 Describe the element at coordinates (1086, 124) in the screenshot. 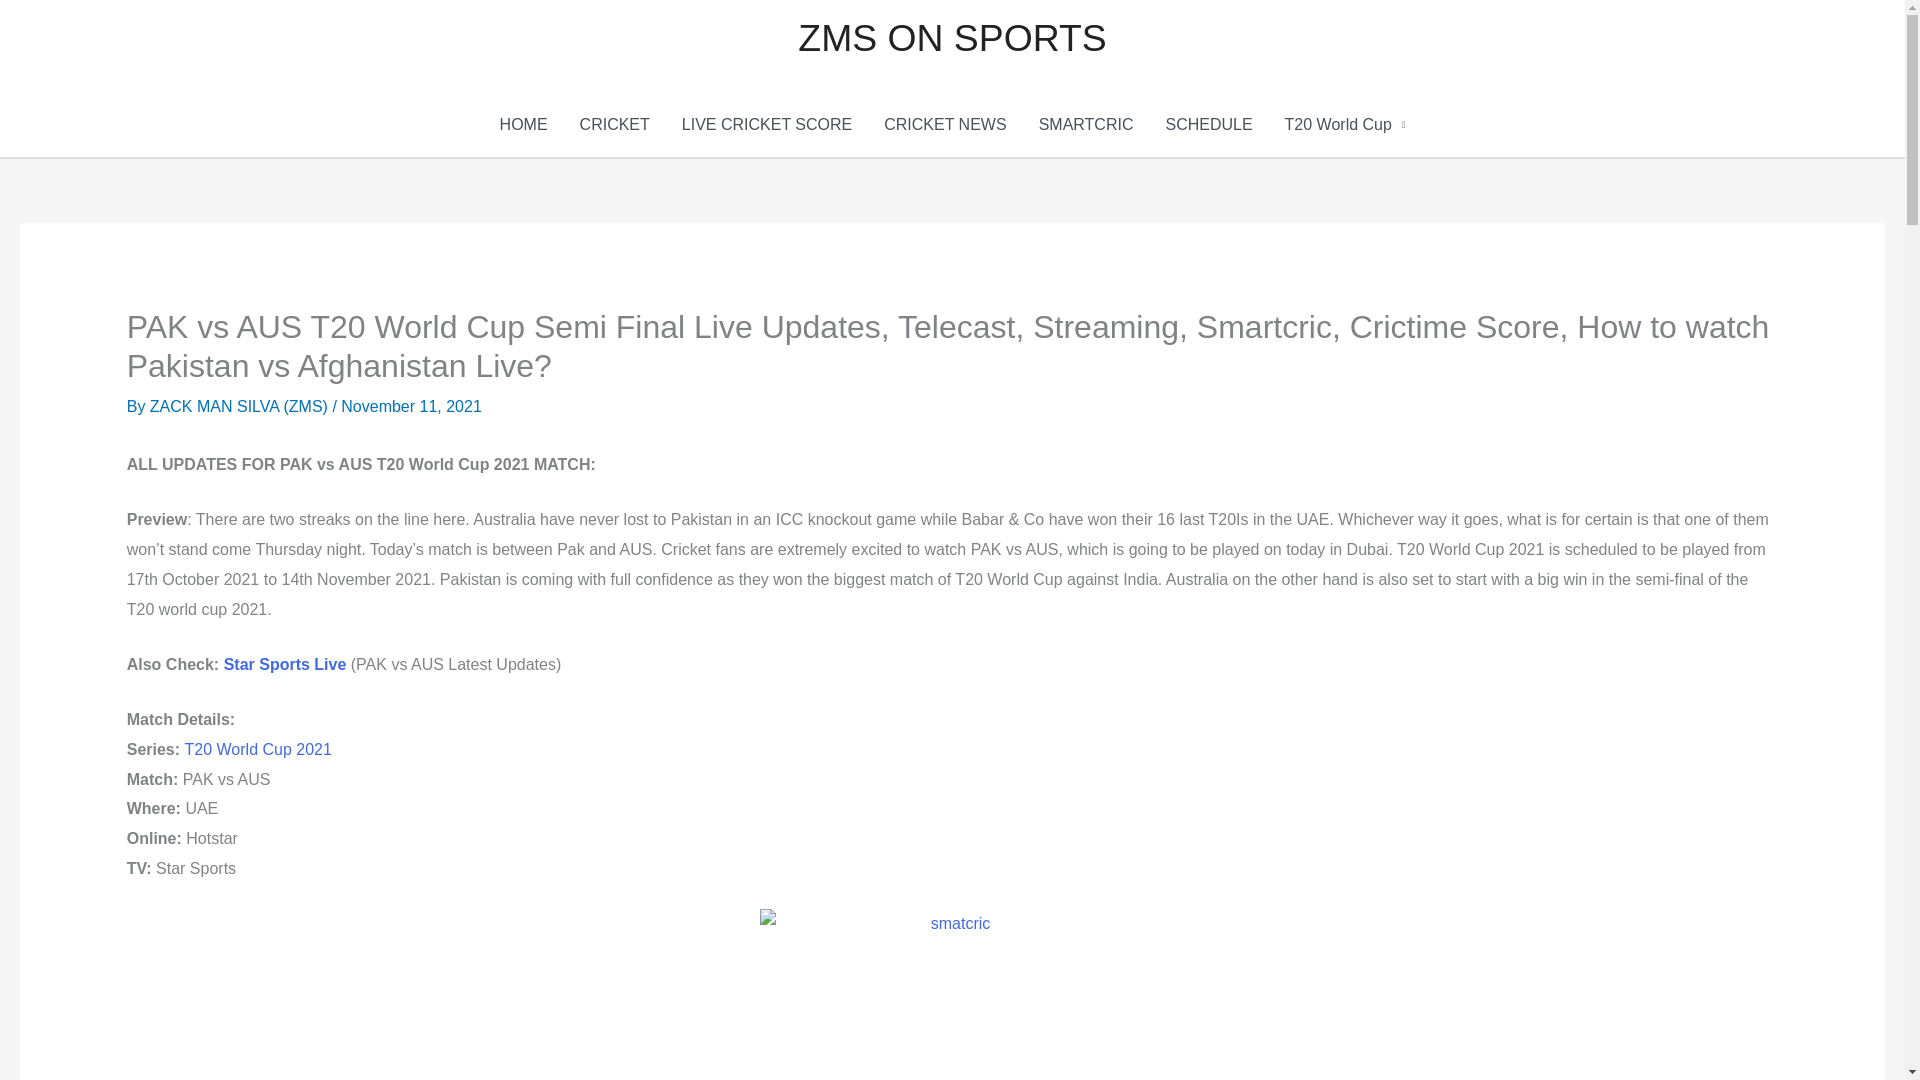

I see `SMARTCRIC` at that location.